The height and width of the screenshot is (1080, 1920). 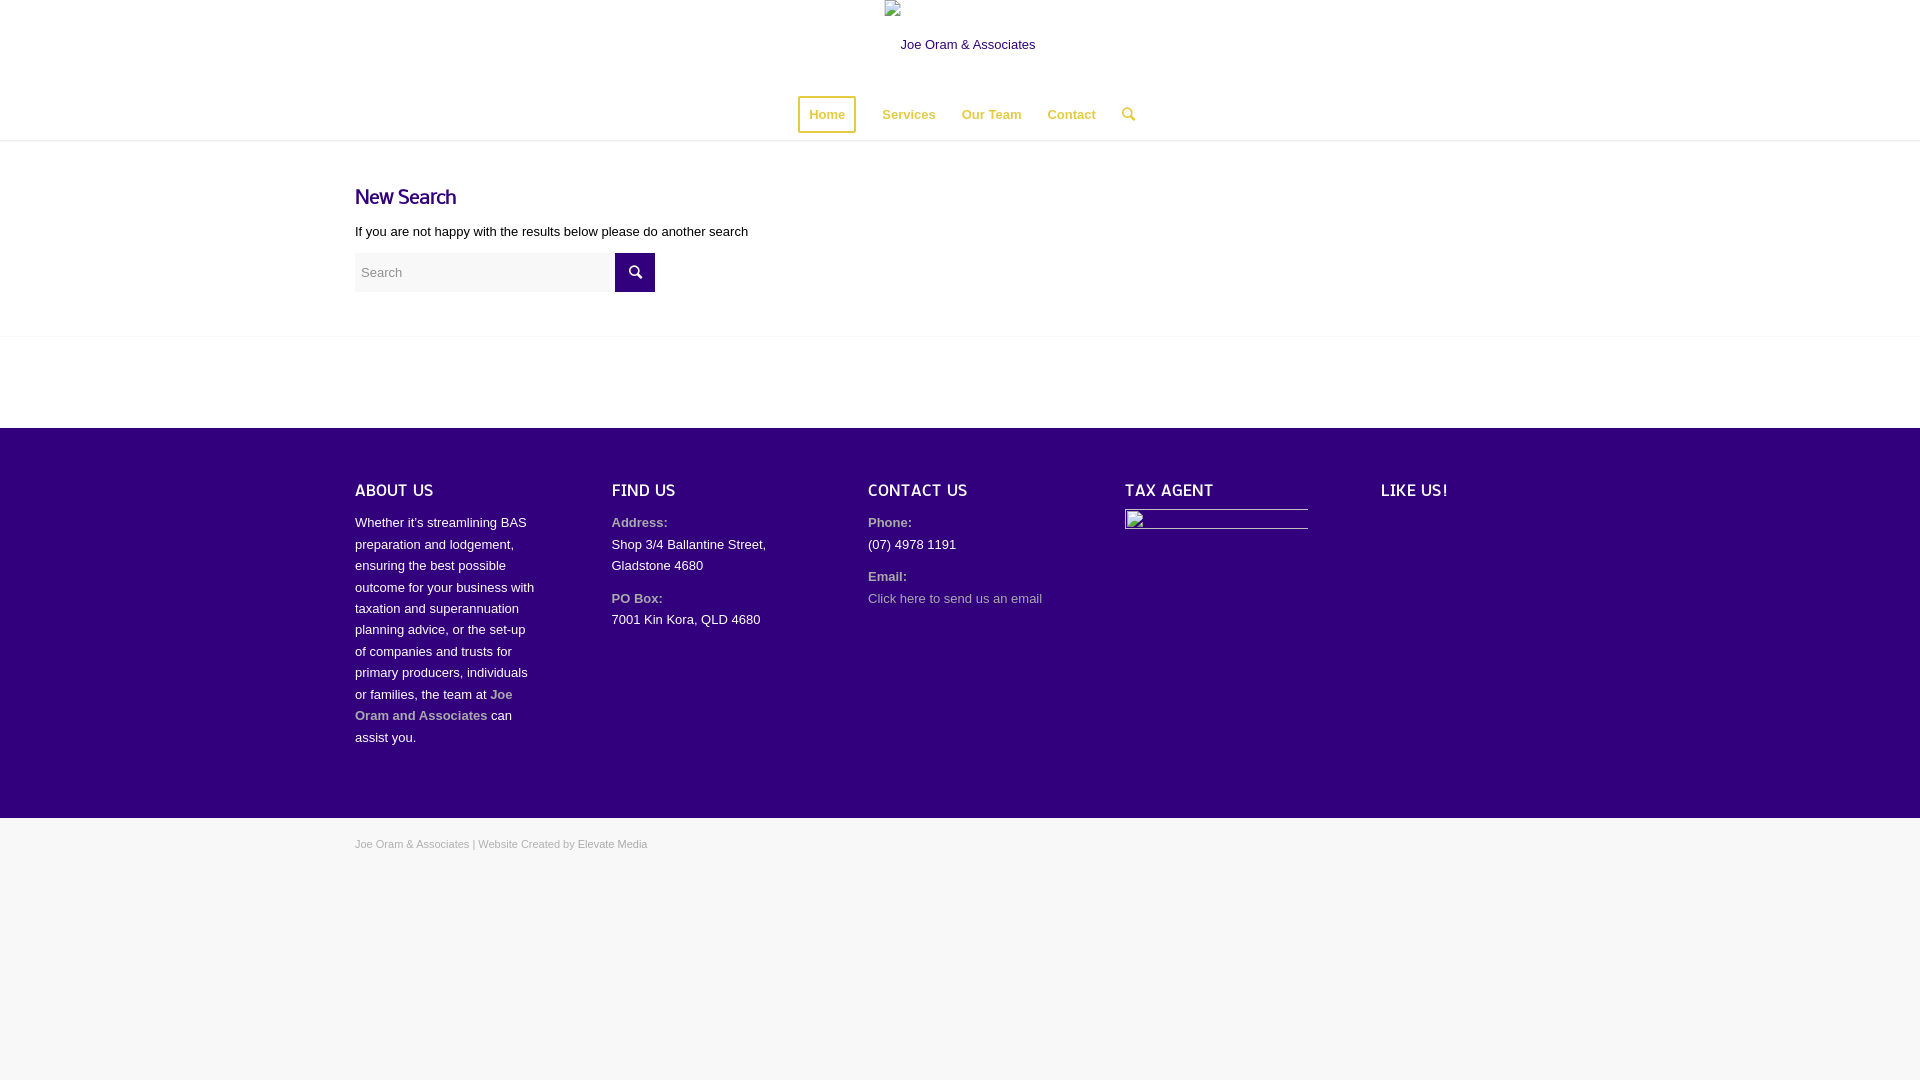 What do you see at coordinates (992, 115) in the screenshot?
I see `Our Team` at bounding box center [992, 115].